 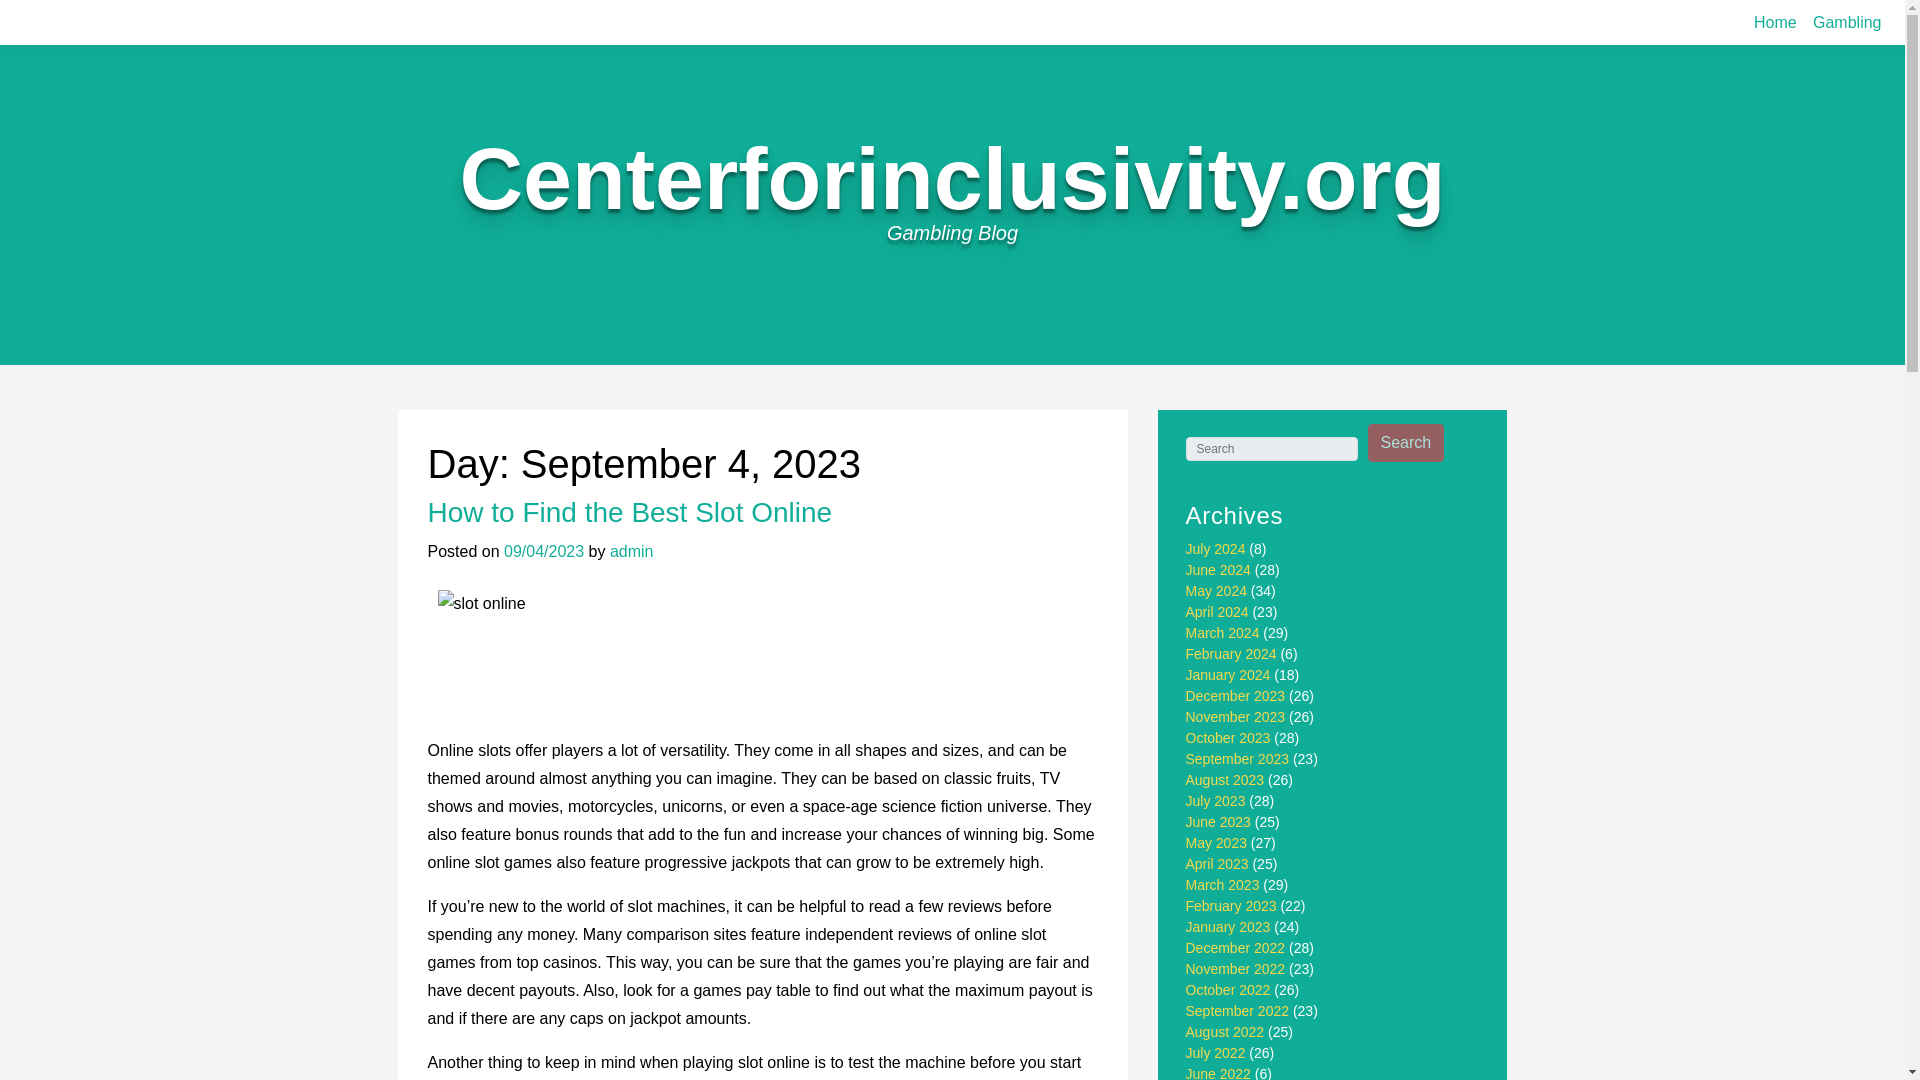 I want to click on Gambling, so click(x=1846, y=22).